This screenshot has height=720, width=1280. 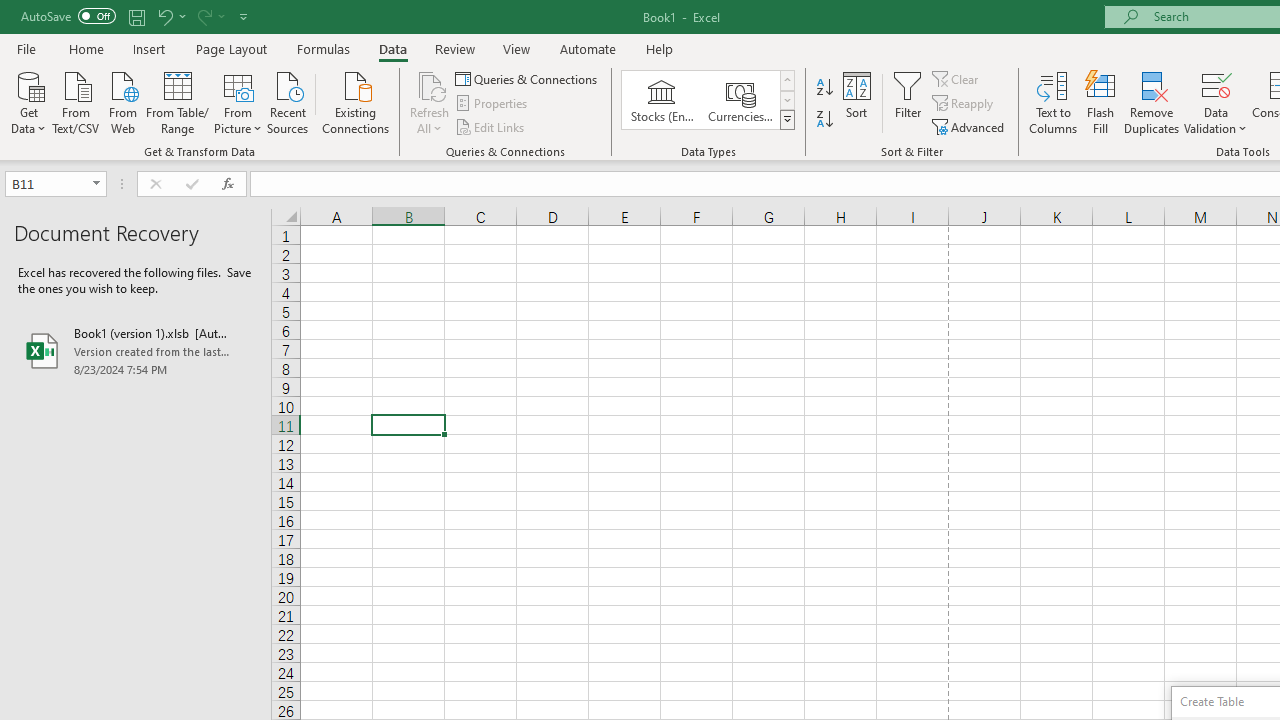 What do you see at coordinates (824, 88) in the screenshot?
I see `Sort A to Z` at bounding box center [824, 88].